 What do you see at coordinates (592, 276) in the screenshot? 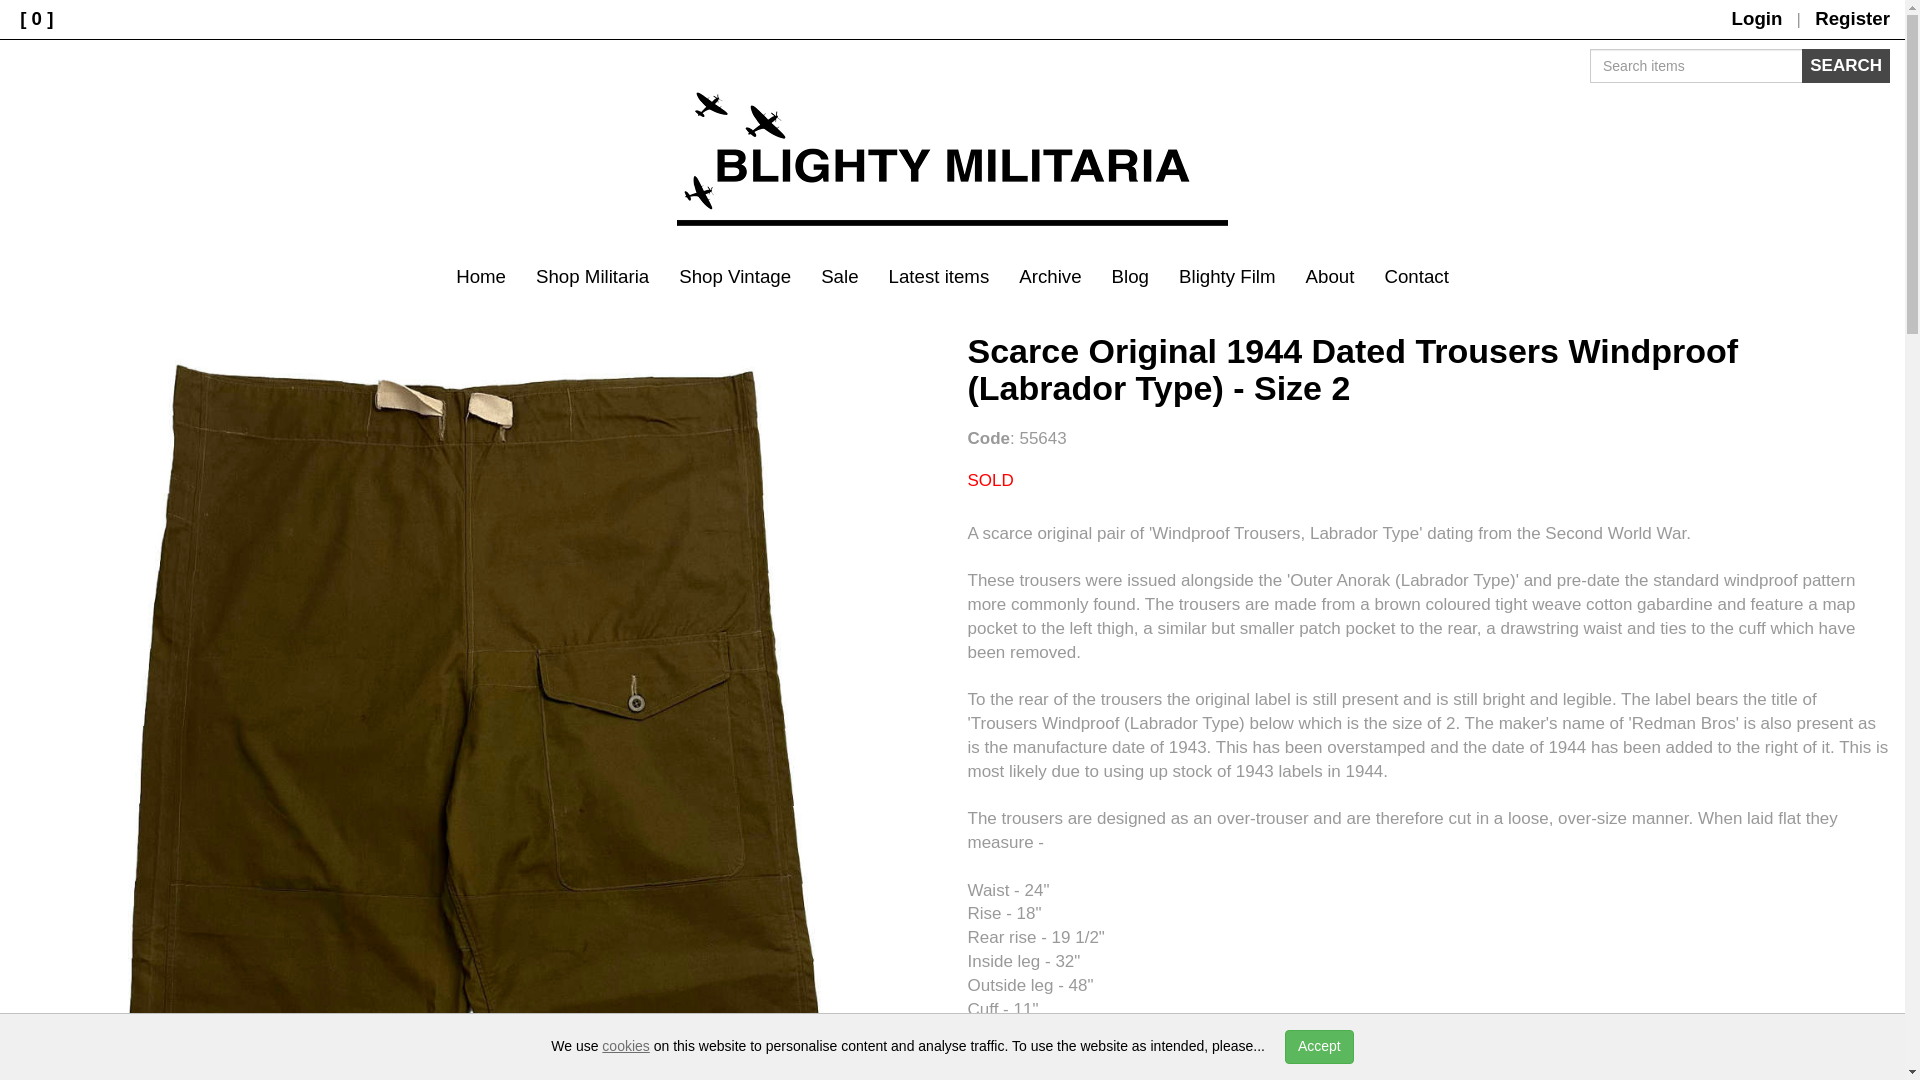
I see `Shop Militaria` at bounding box center [592, 276].